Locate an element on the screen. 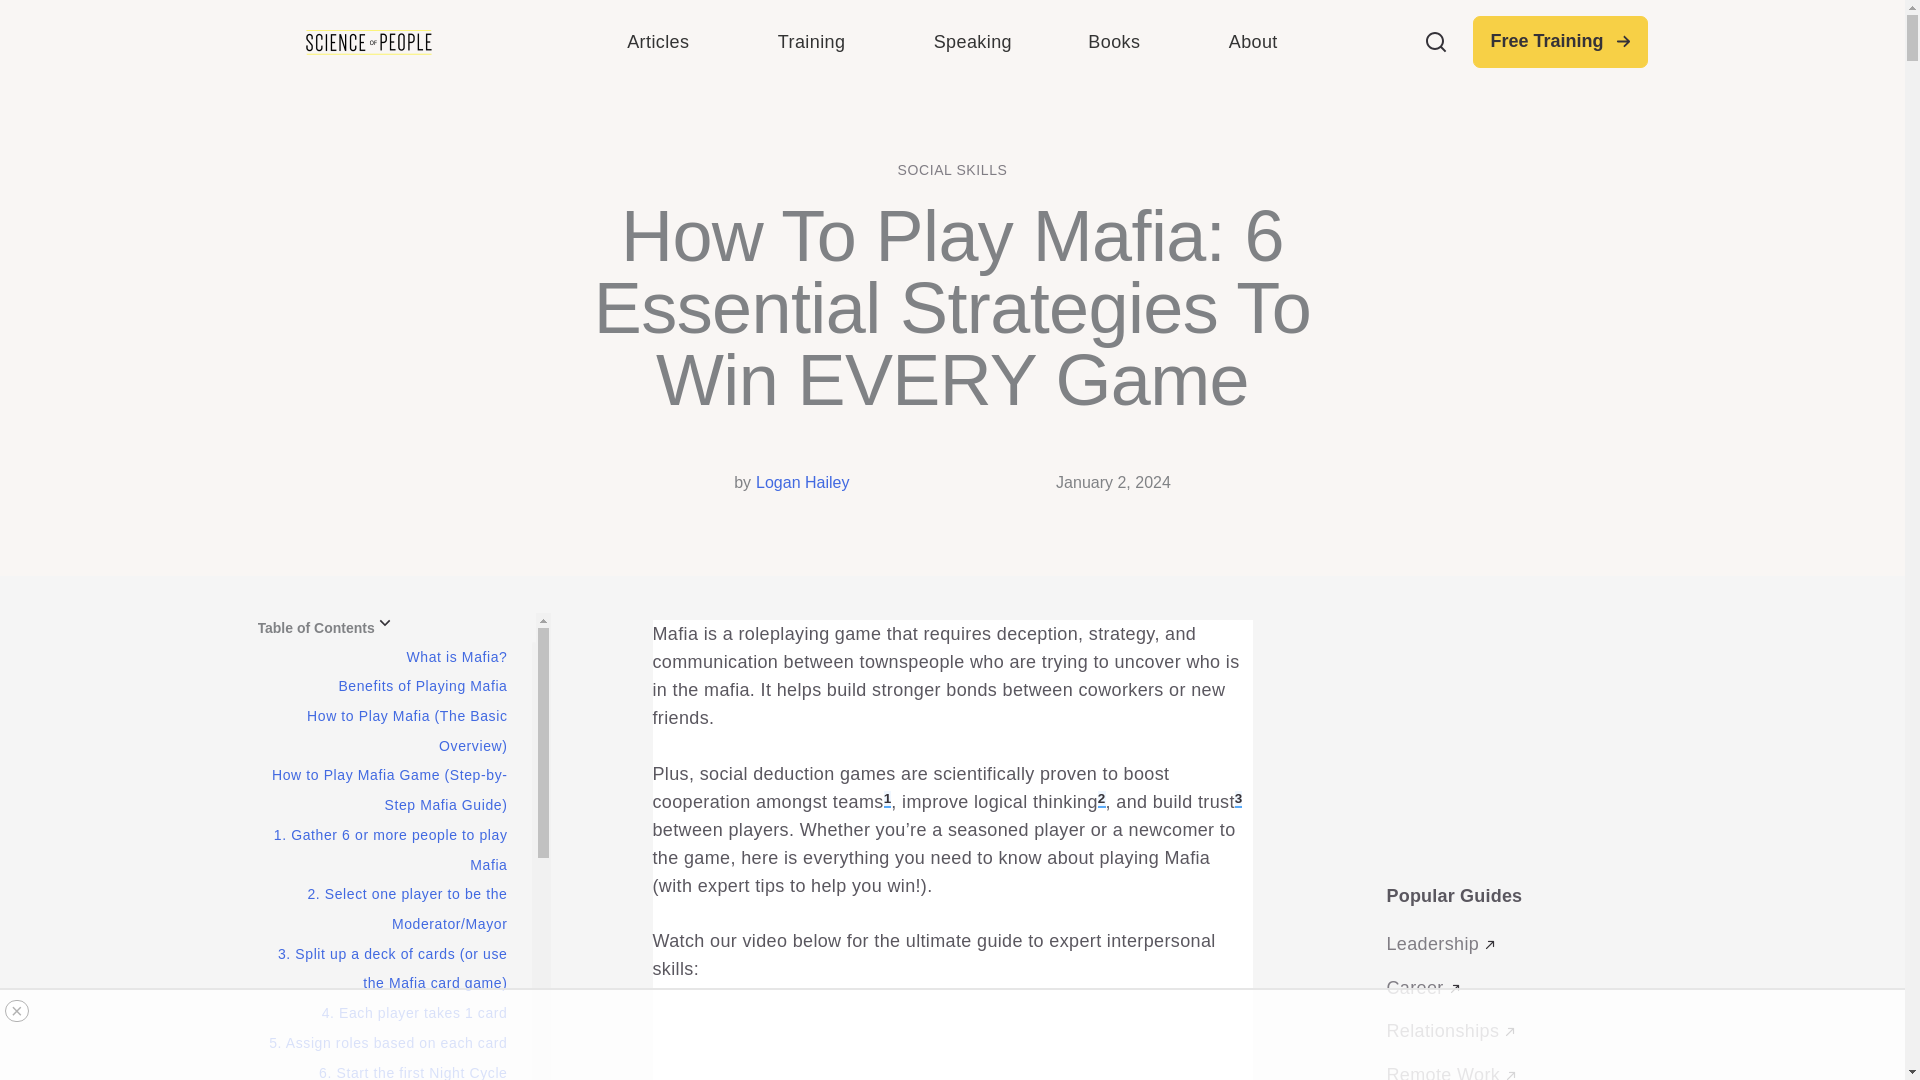  What is Mafia? is located at coordinates (391, 850).